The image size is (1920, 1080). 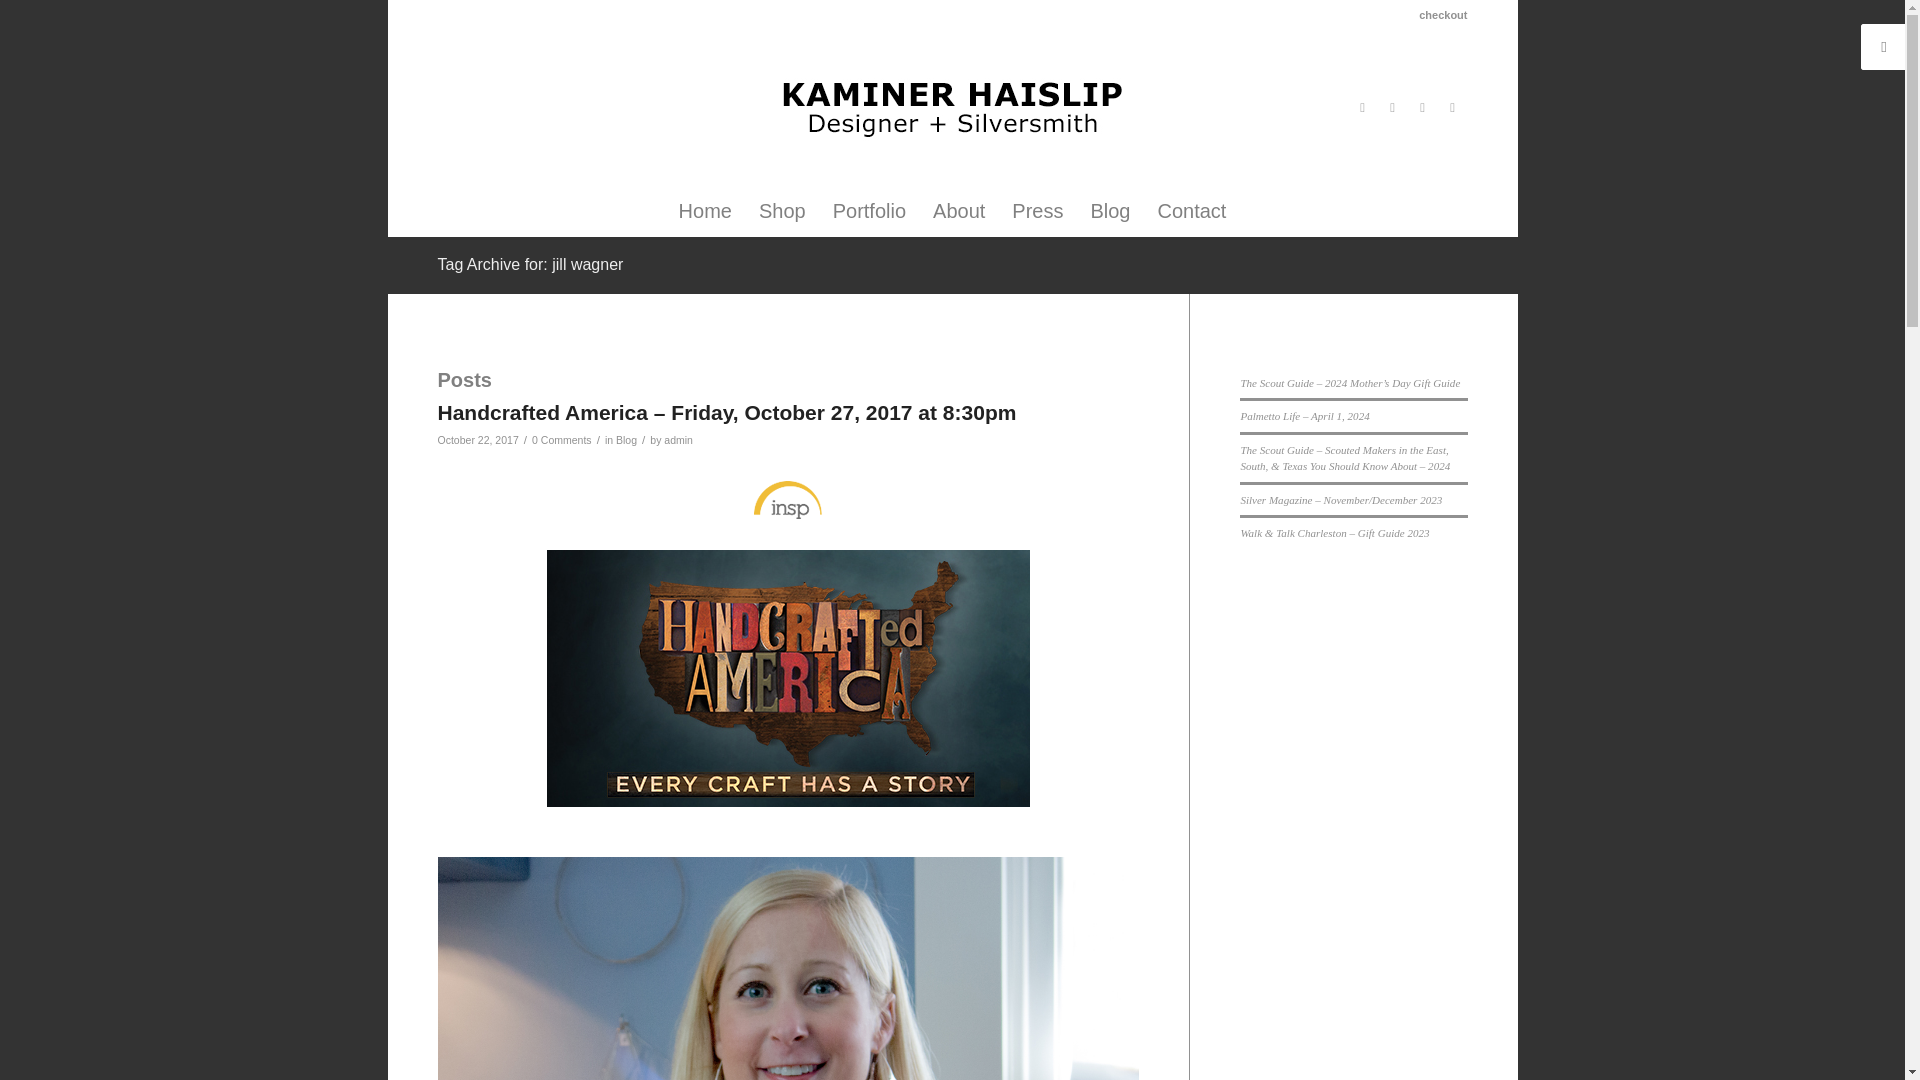 I want to click on Permanent Link: Tag Archive for: jill wagner, so click(x=530, y=264).